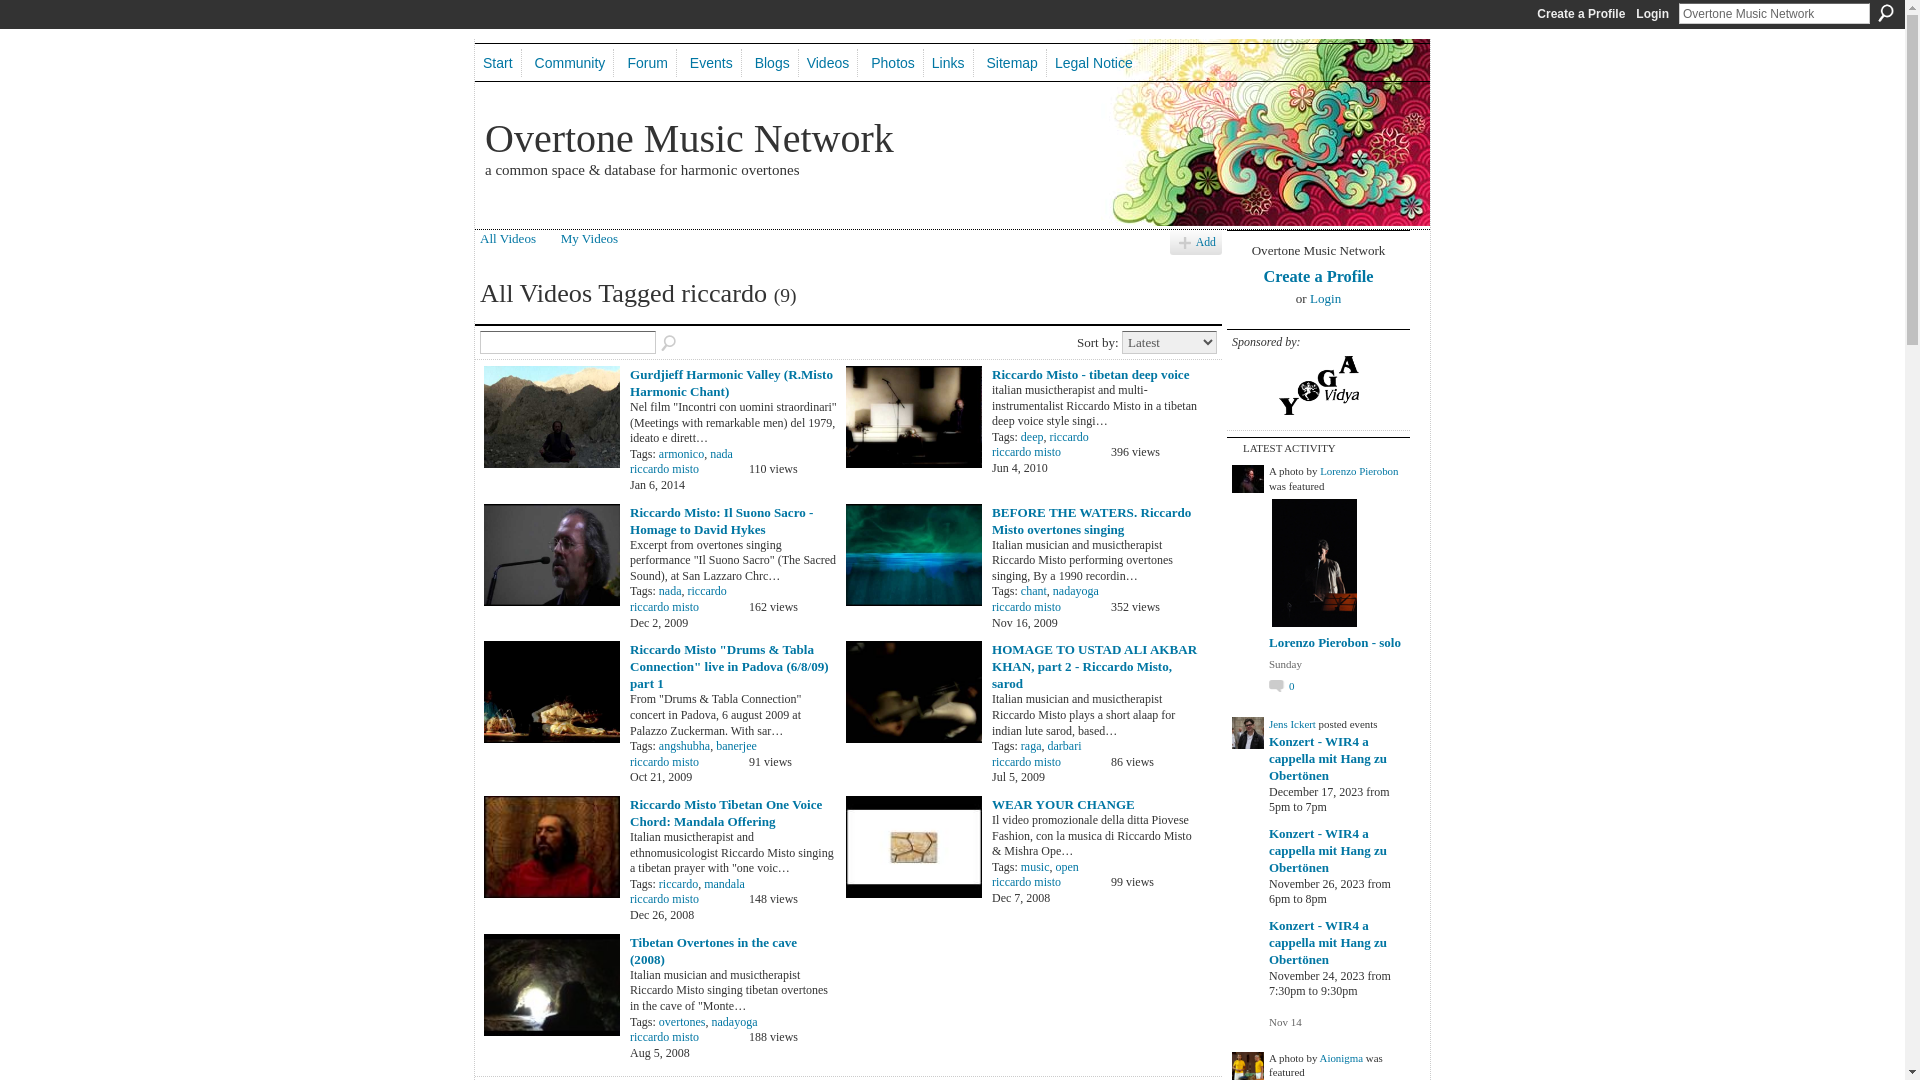  What do you see at coordinates (1064, 746) in the screenshot?
I see `darbari` at bounding box center [1064, 746].